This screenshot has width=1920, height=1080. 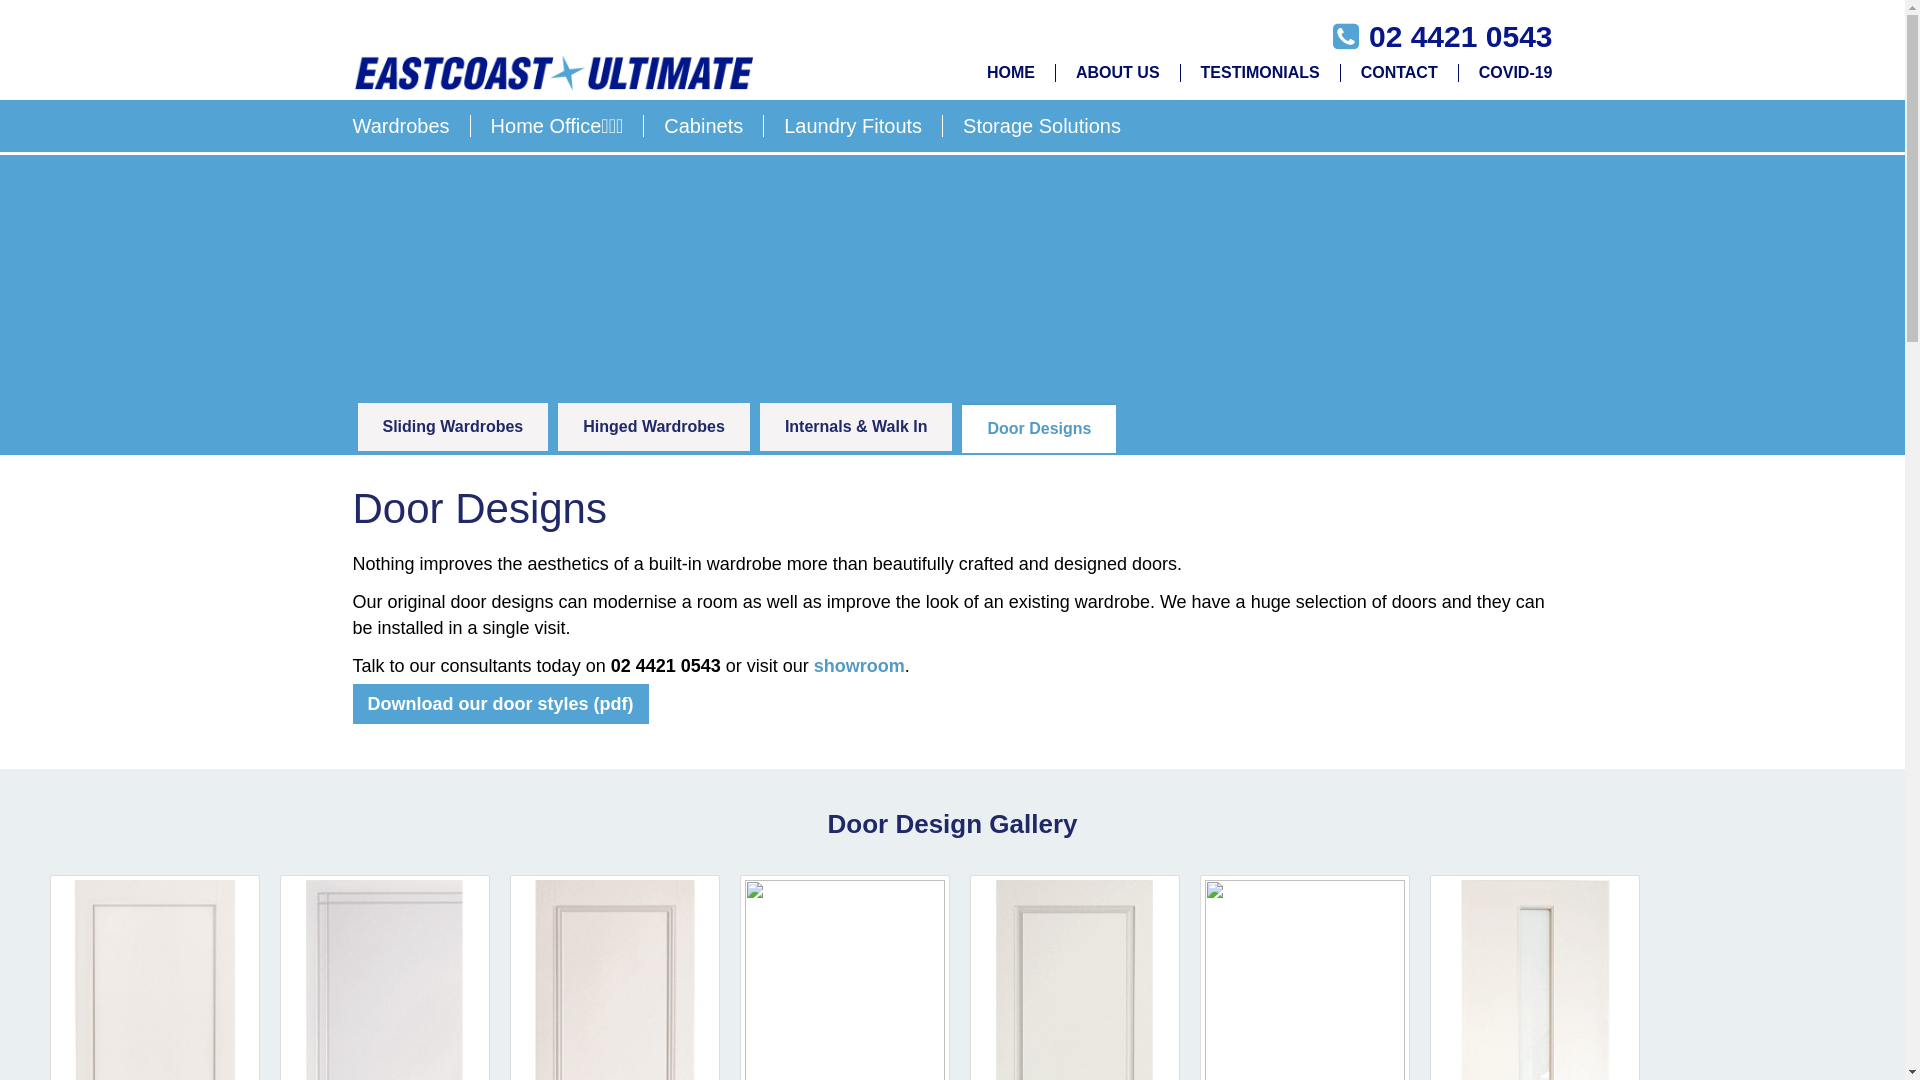 I want to click on showroom, so click(x=860, y=666).